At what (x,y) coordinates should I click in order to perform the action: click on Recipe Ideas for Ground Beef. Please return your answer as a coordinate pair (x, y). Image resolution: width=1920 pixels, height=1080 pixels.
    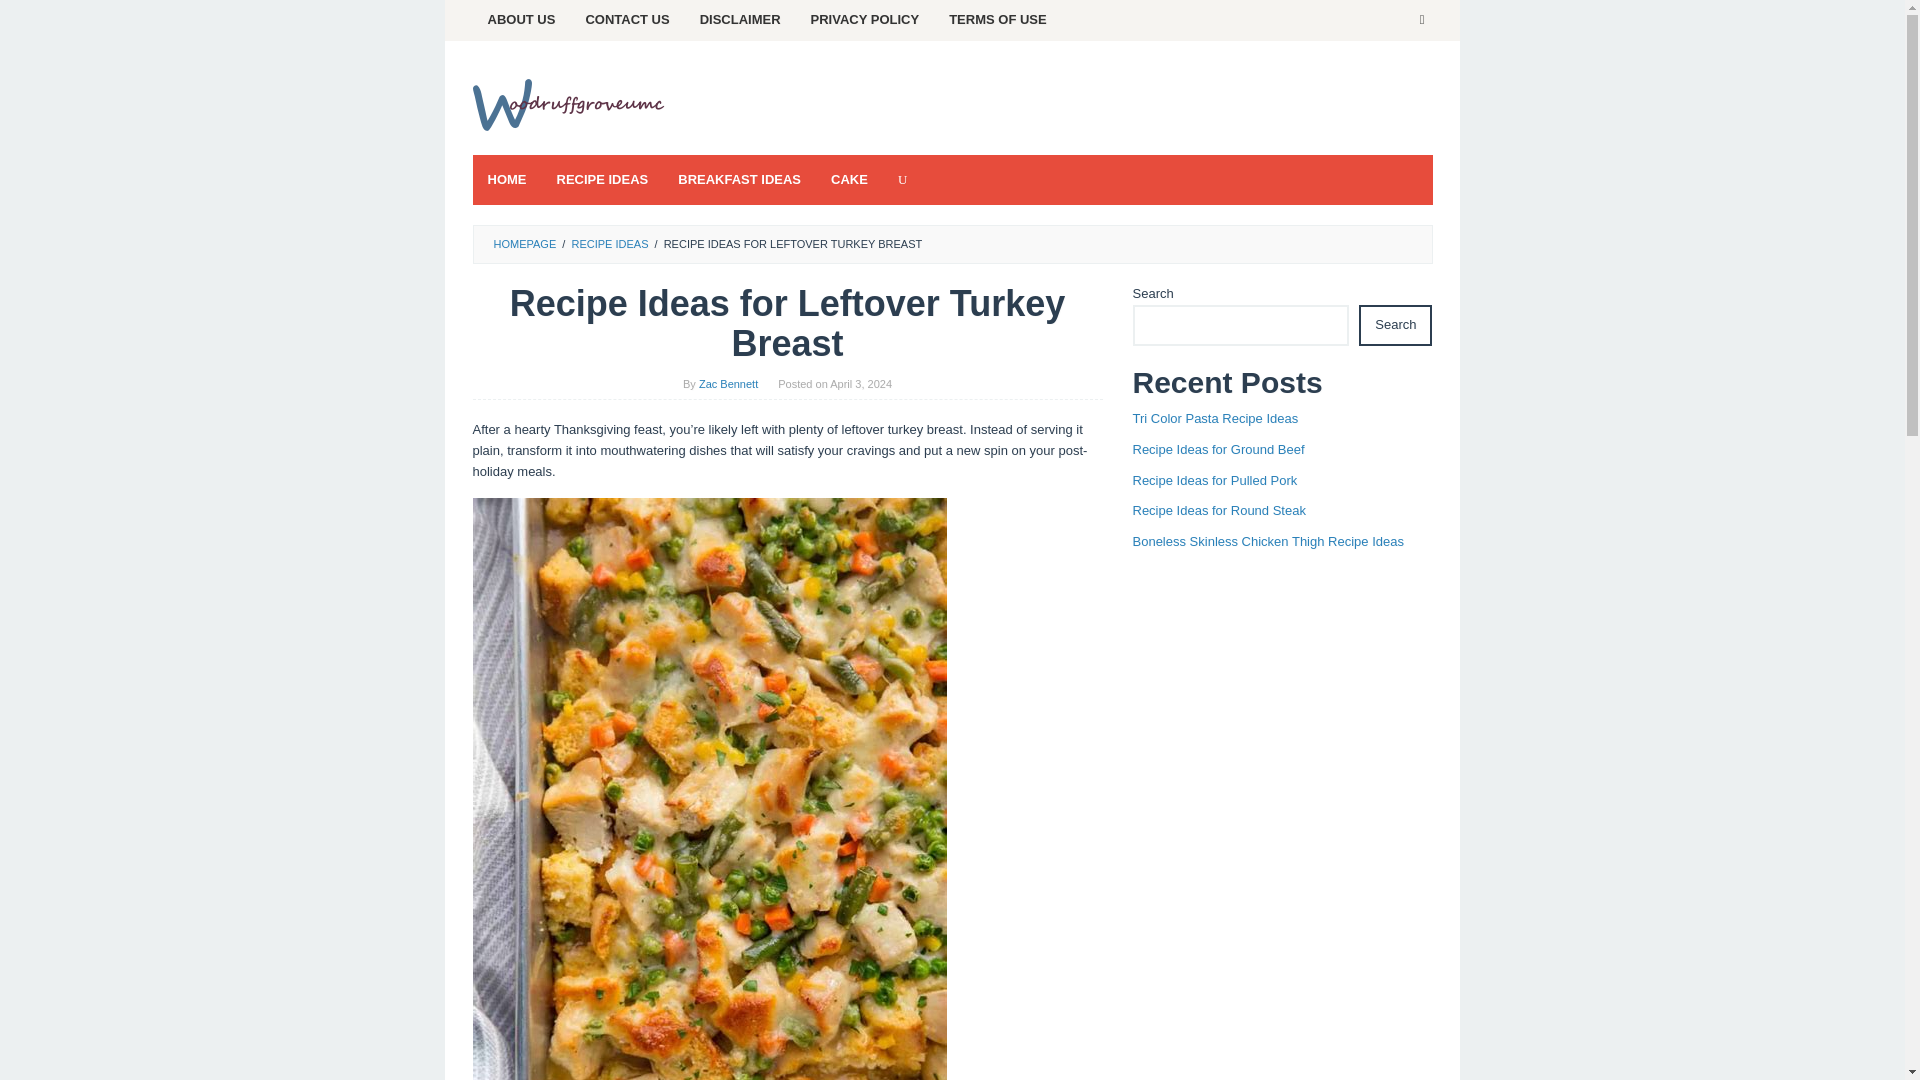
    Looking at the image, I should click on (1218, 448).